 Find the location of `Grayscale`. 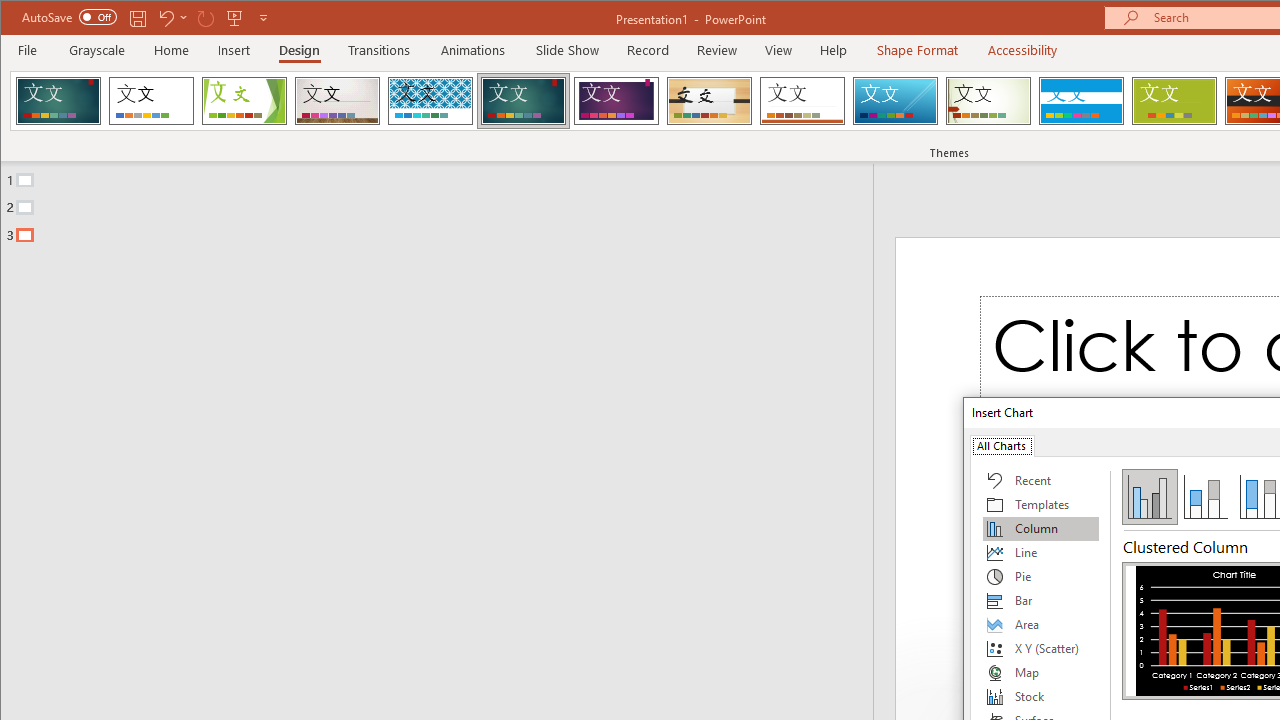

Grayscale is located at coordinates (98, 50).